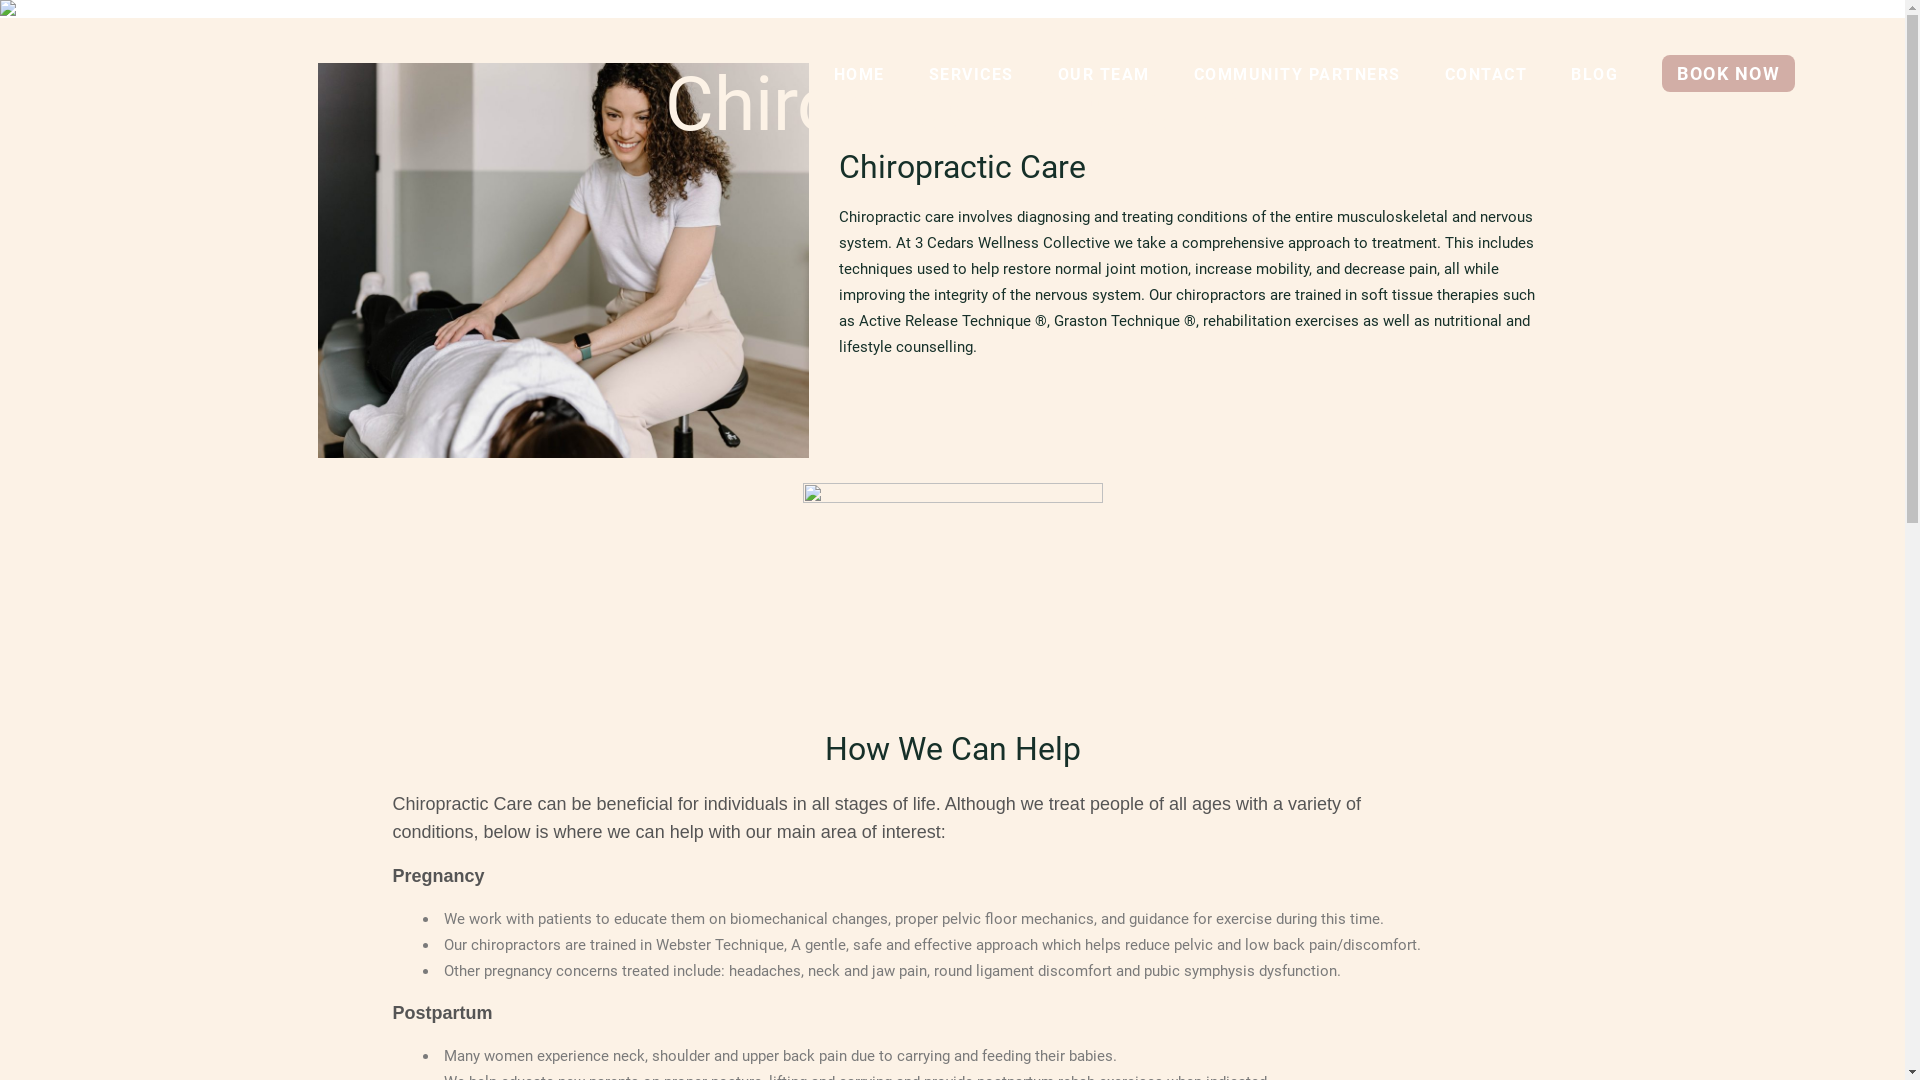  Describe the element at coordinates (1092, 928) in the screenshot. I see `3 Cedars Wellness` at that location.